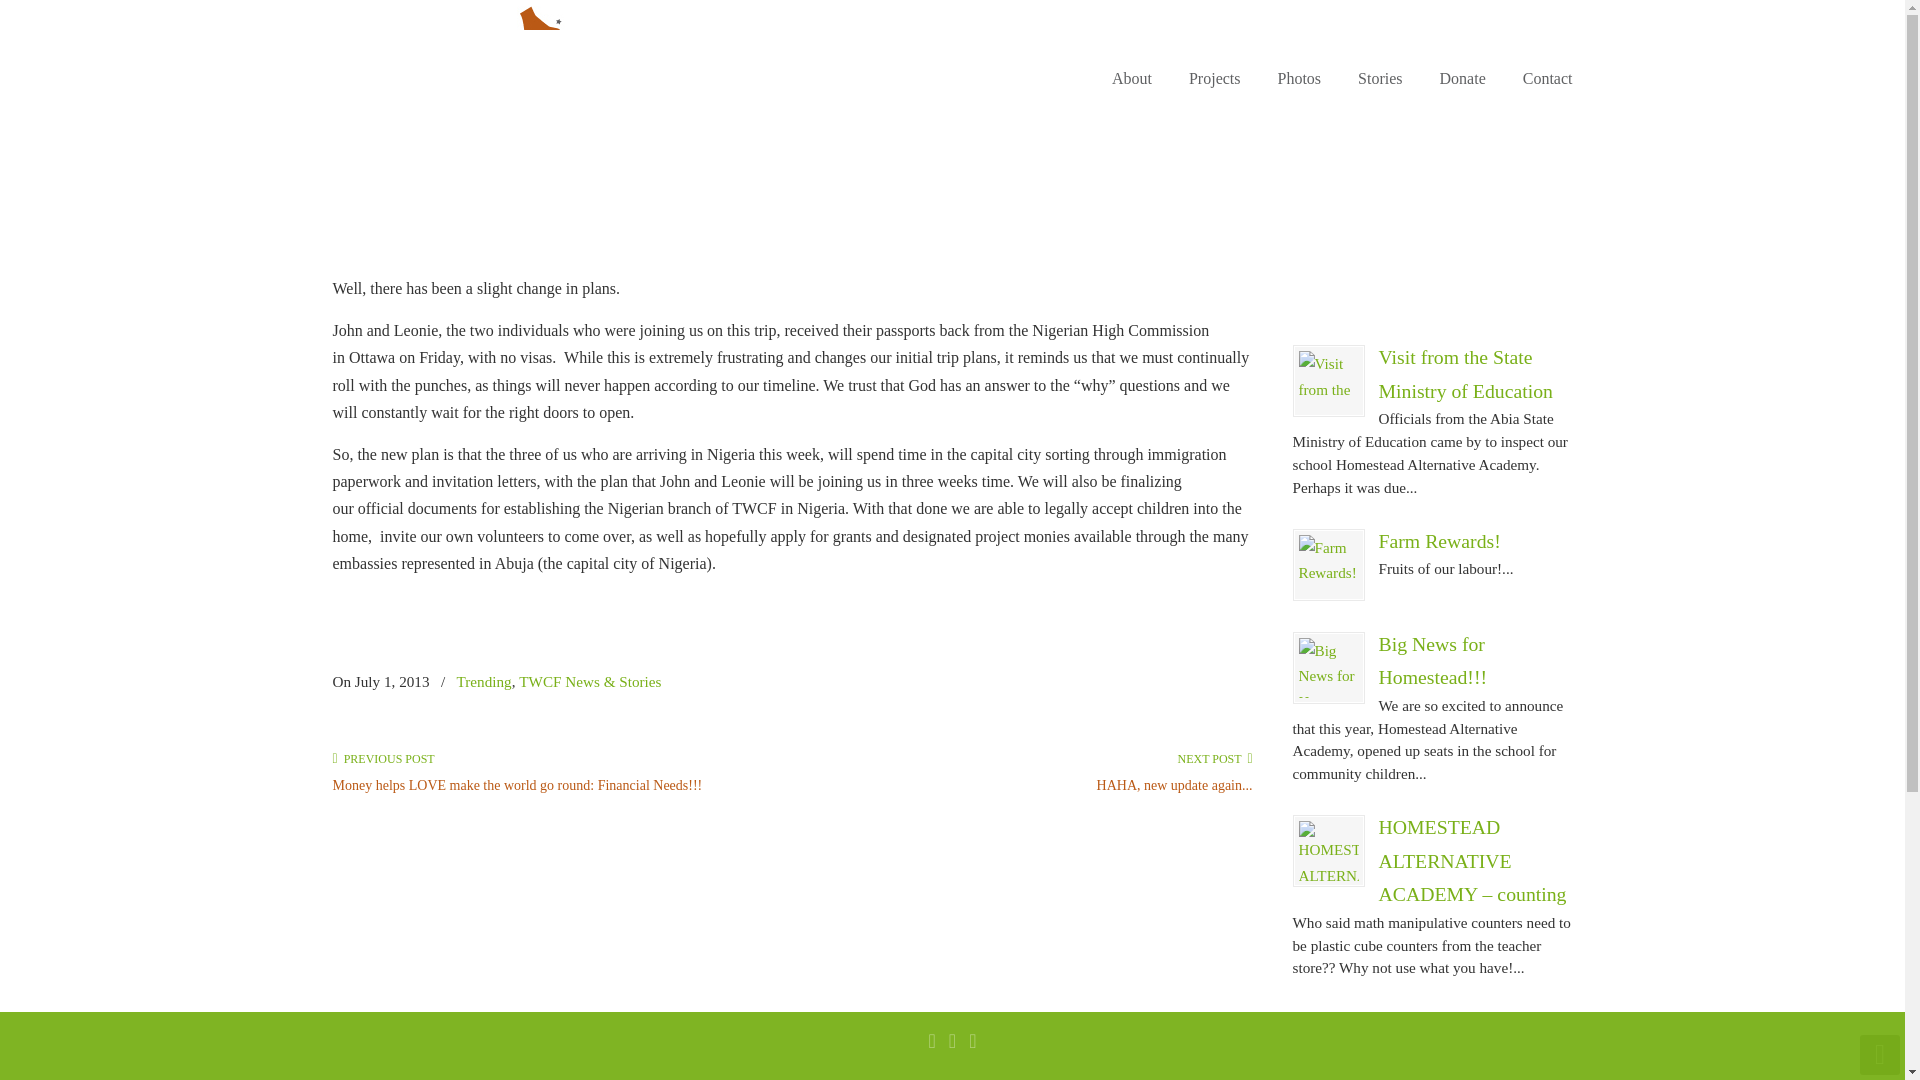  Describe the element at coordinates (1438, 540) in the screenshot. I see `Farm Rewards!` at that location.